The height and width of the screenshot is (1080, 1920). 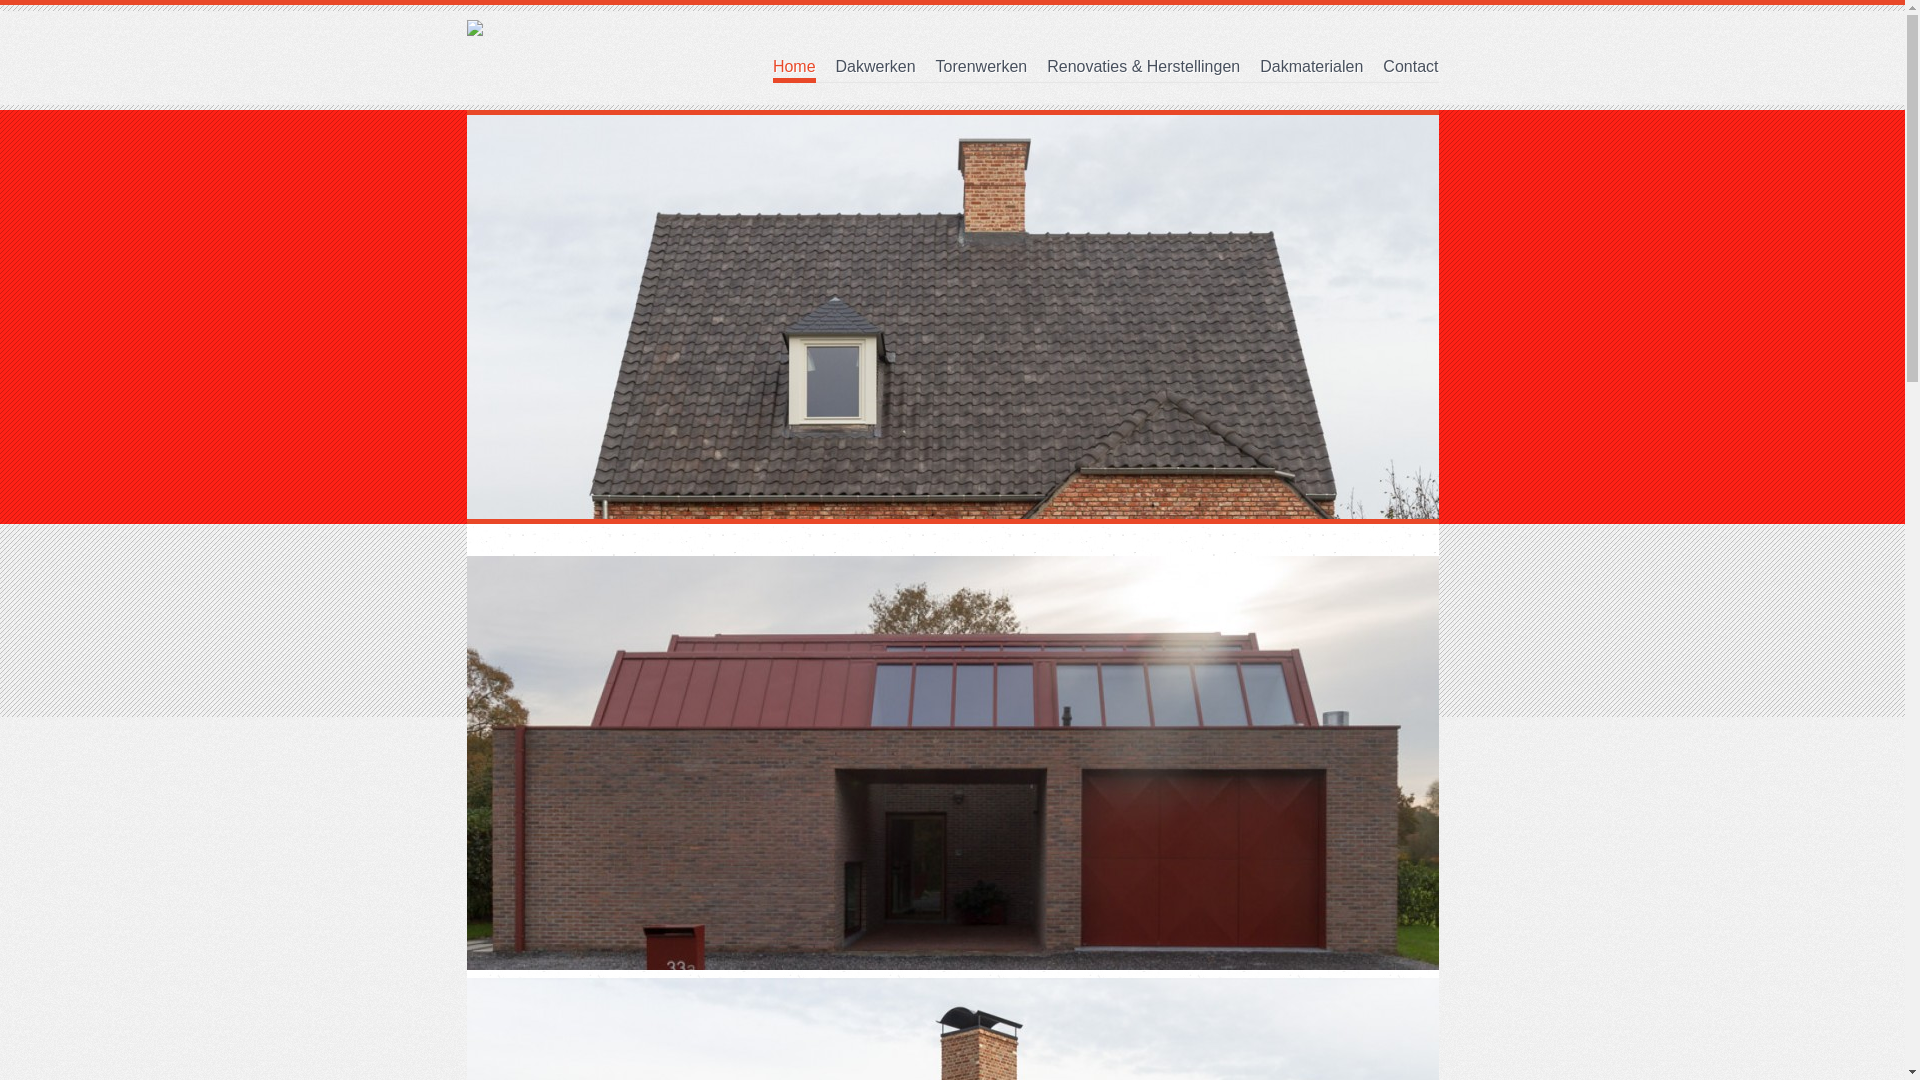 I want to click on Dakmaterialen, so click(x=1312, y=66).